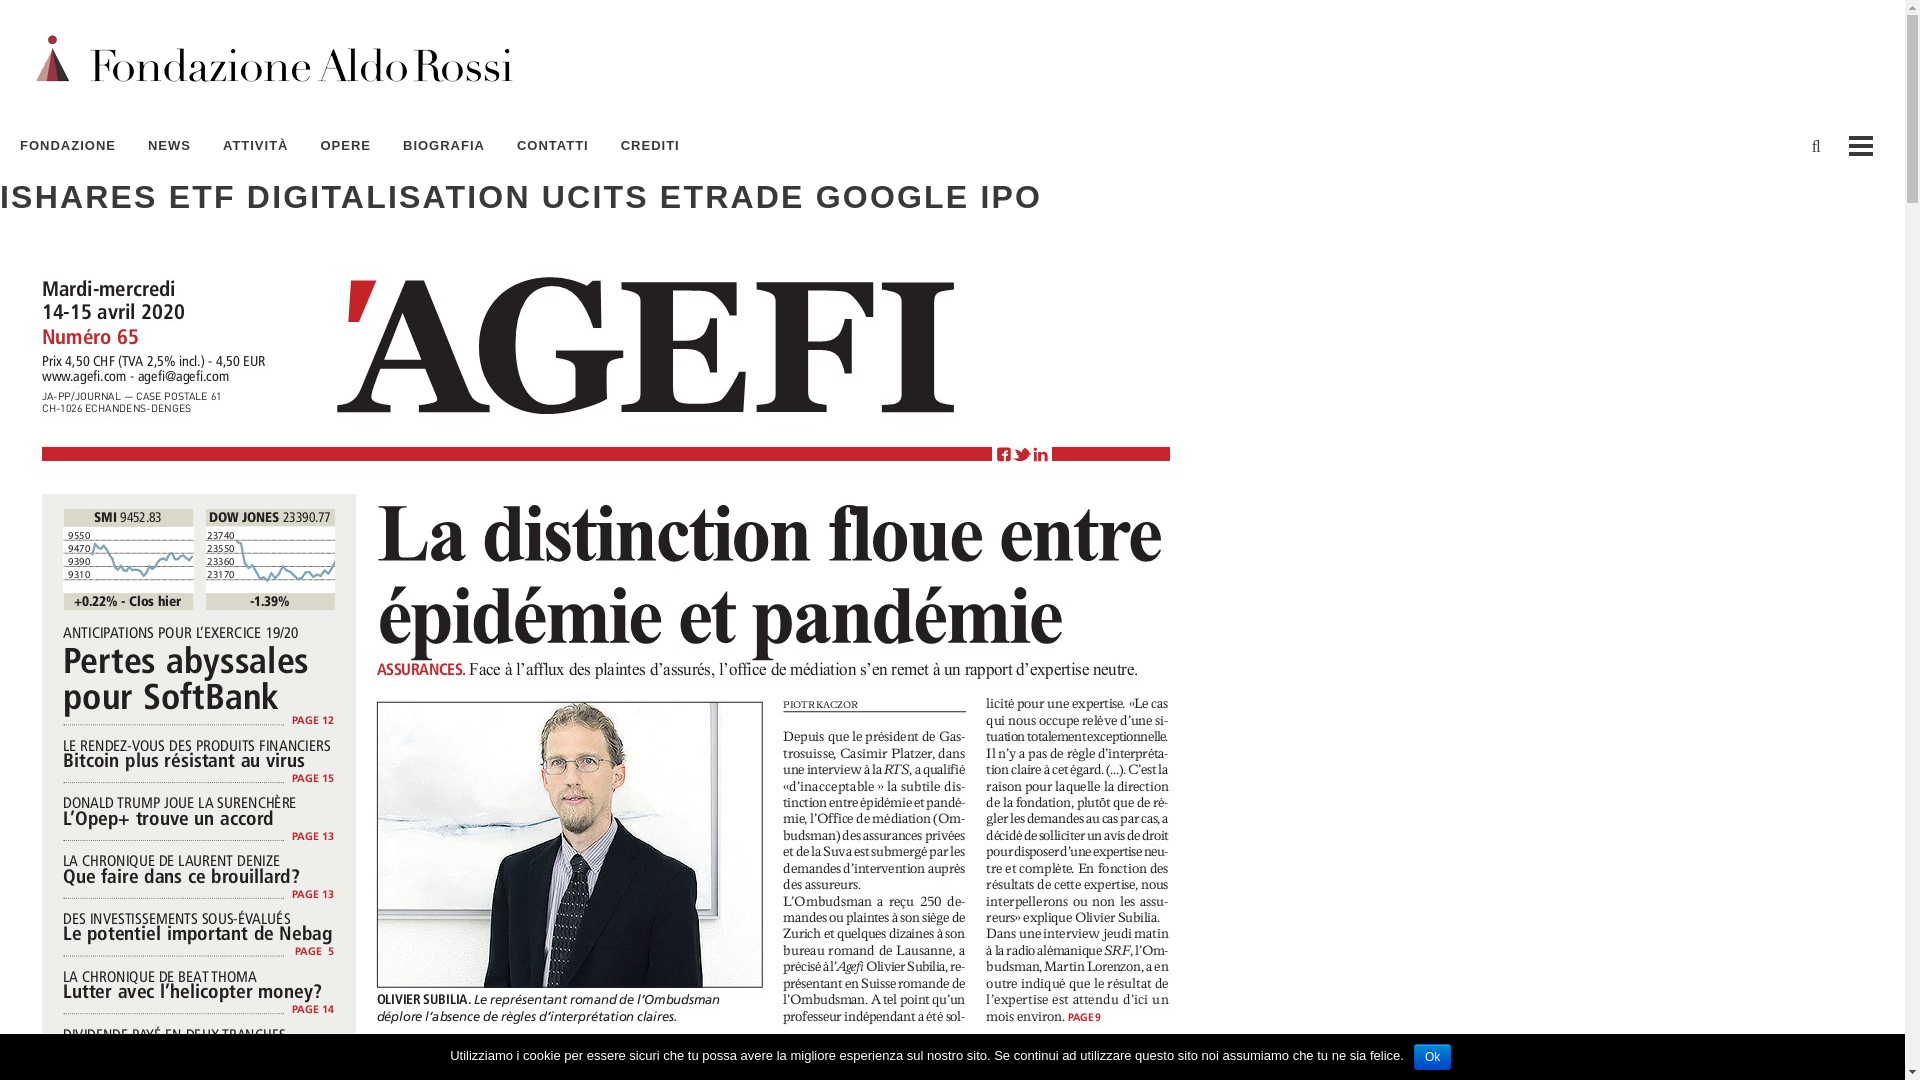  What do you see at coordinates (76, 146) in the screenshot?
I see `FONDAZIONE` at bounding box center [76, 146].